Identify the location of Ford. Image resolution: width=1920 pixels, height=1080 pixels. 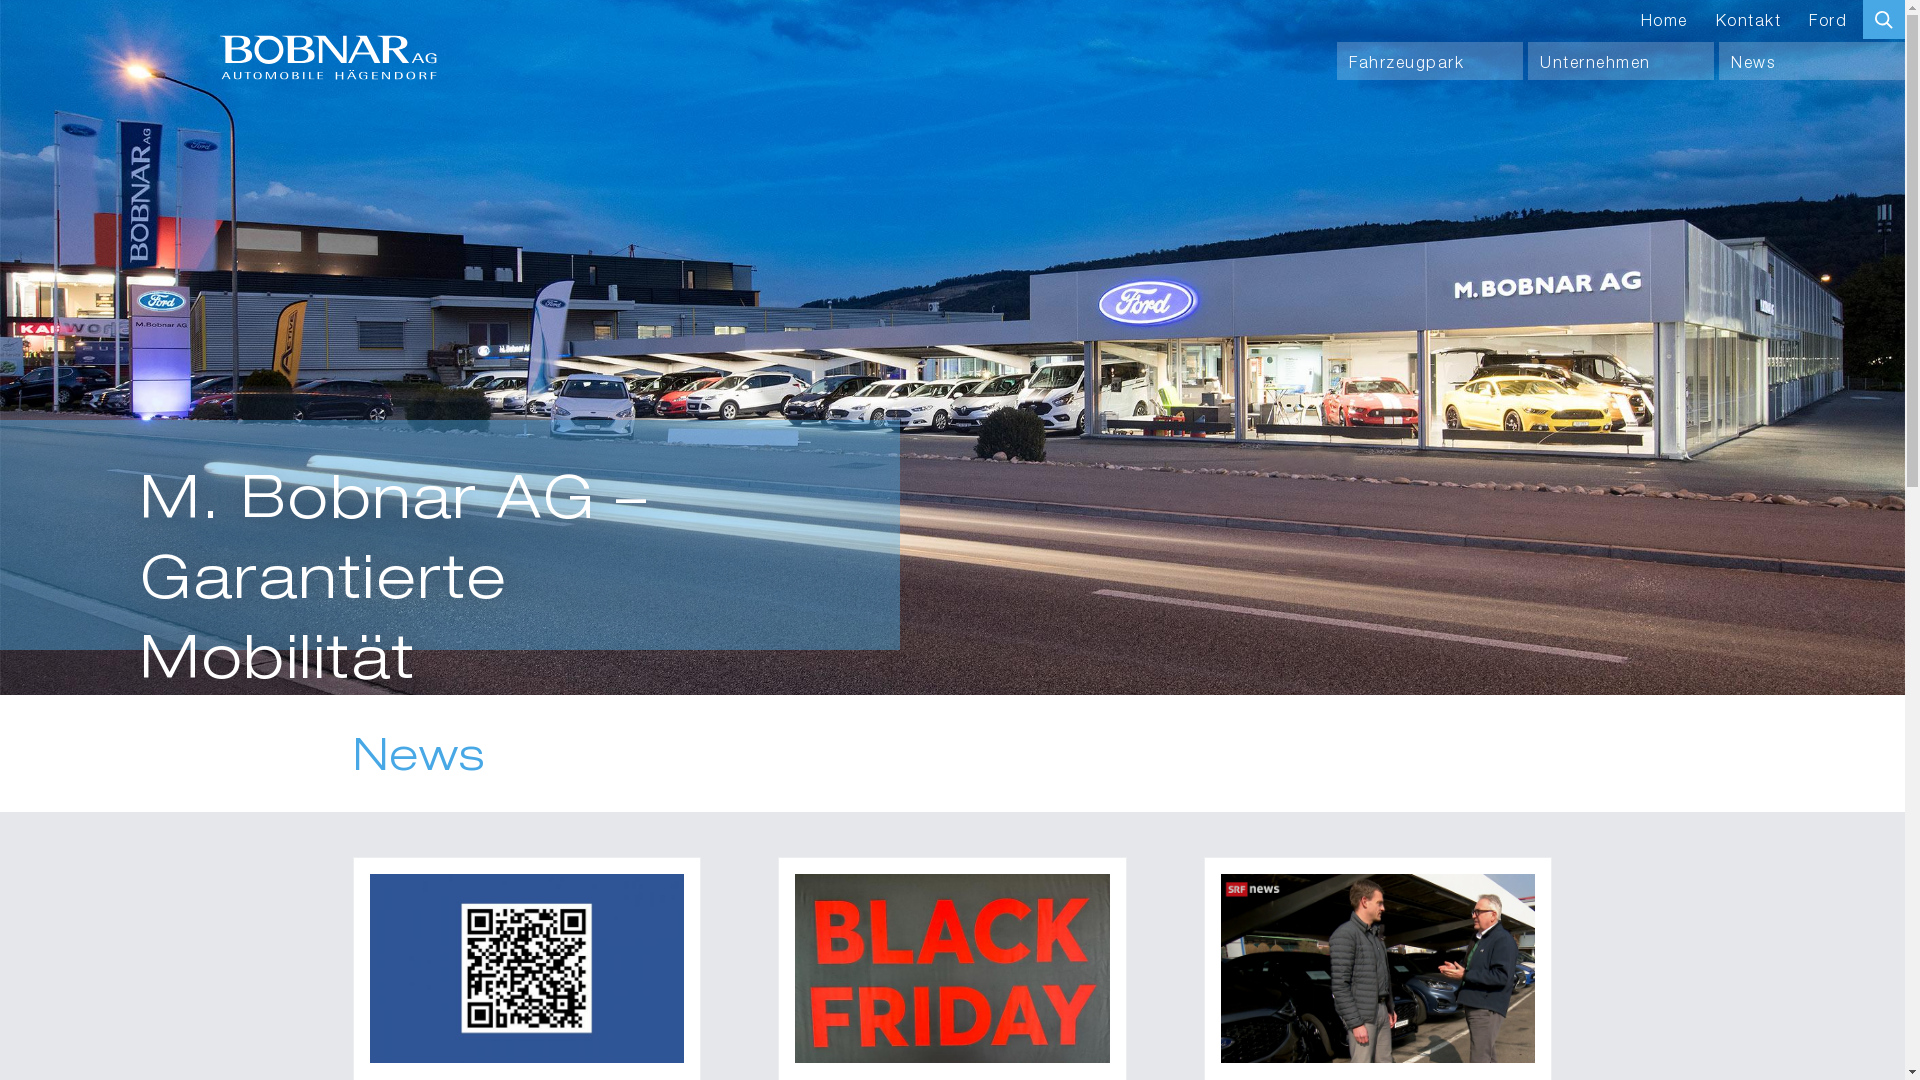
(1828, 19).